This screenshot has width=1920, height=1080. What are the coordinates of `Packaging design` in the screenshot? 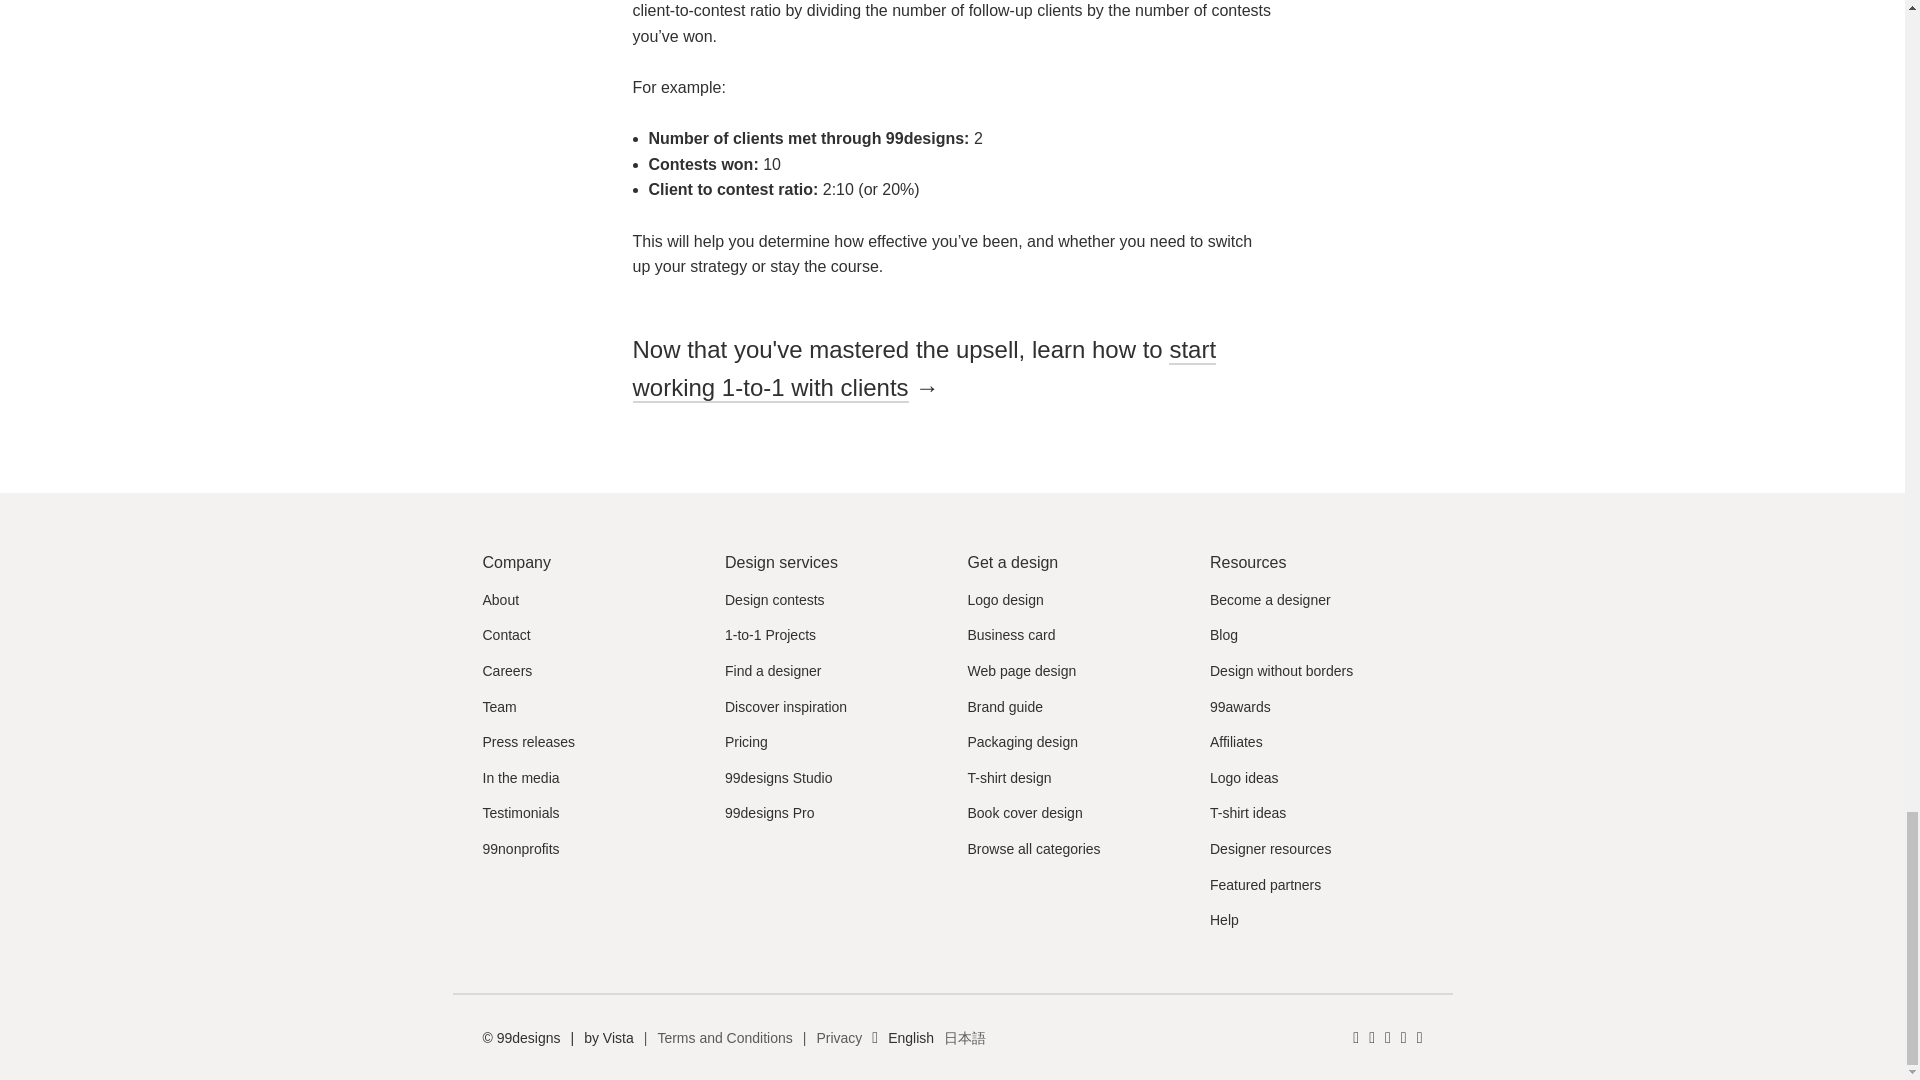 It's located at (1023, 742).